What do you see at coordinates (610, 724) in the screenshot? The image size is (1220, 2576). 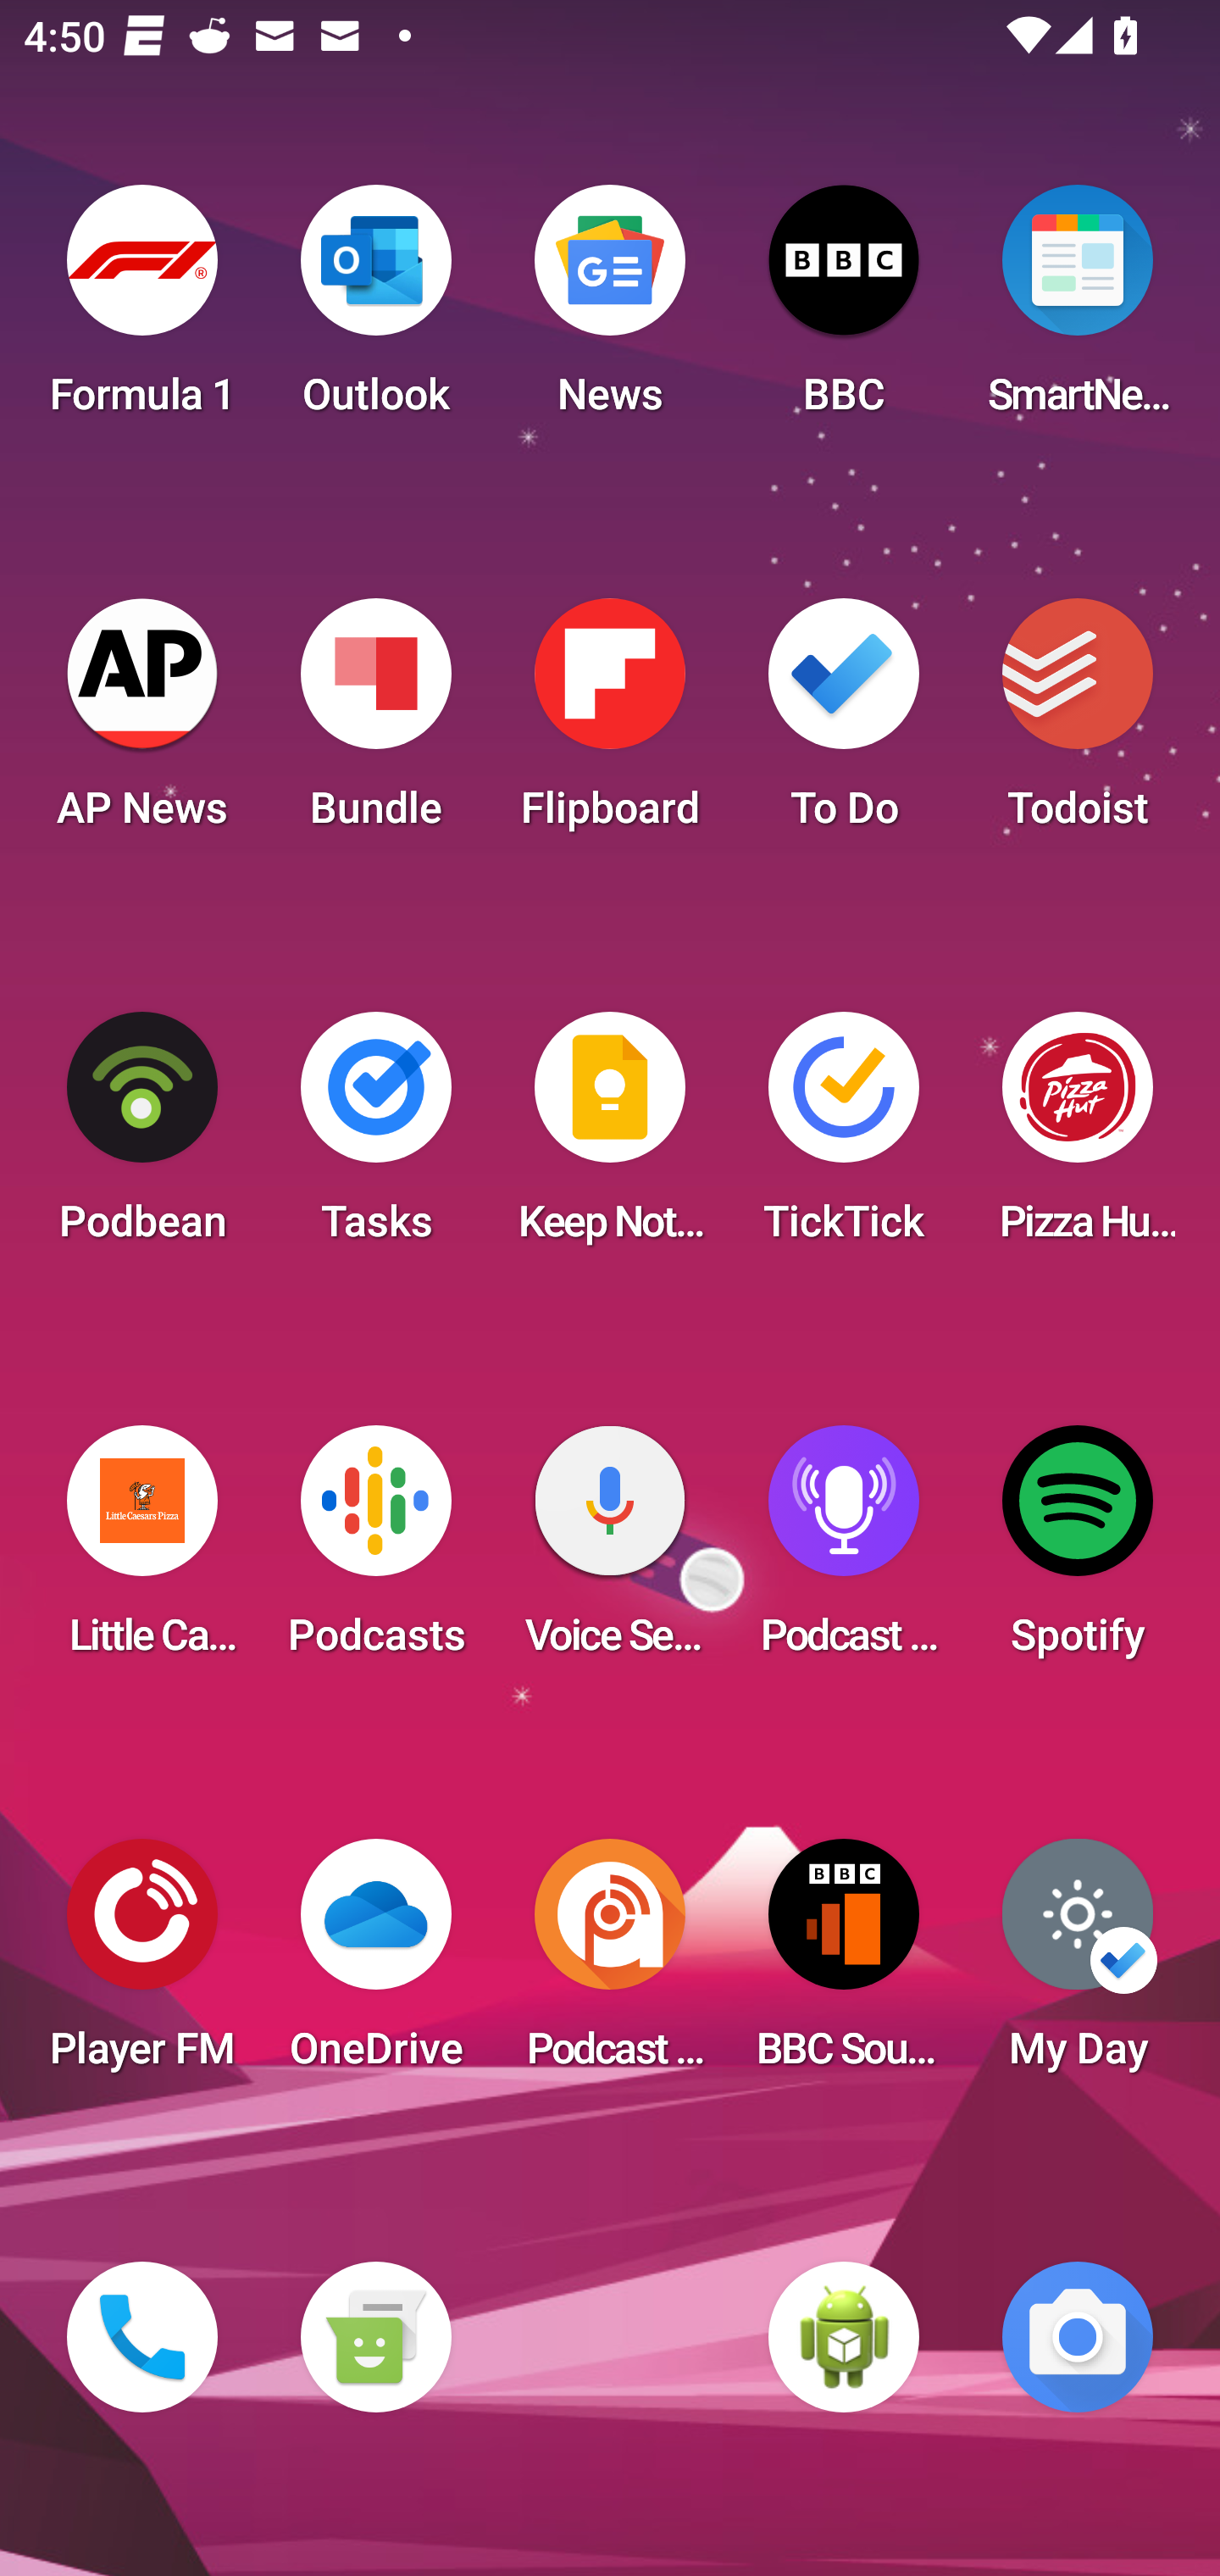 I see `Flipboard` at bounding box center [610, 724].